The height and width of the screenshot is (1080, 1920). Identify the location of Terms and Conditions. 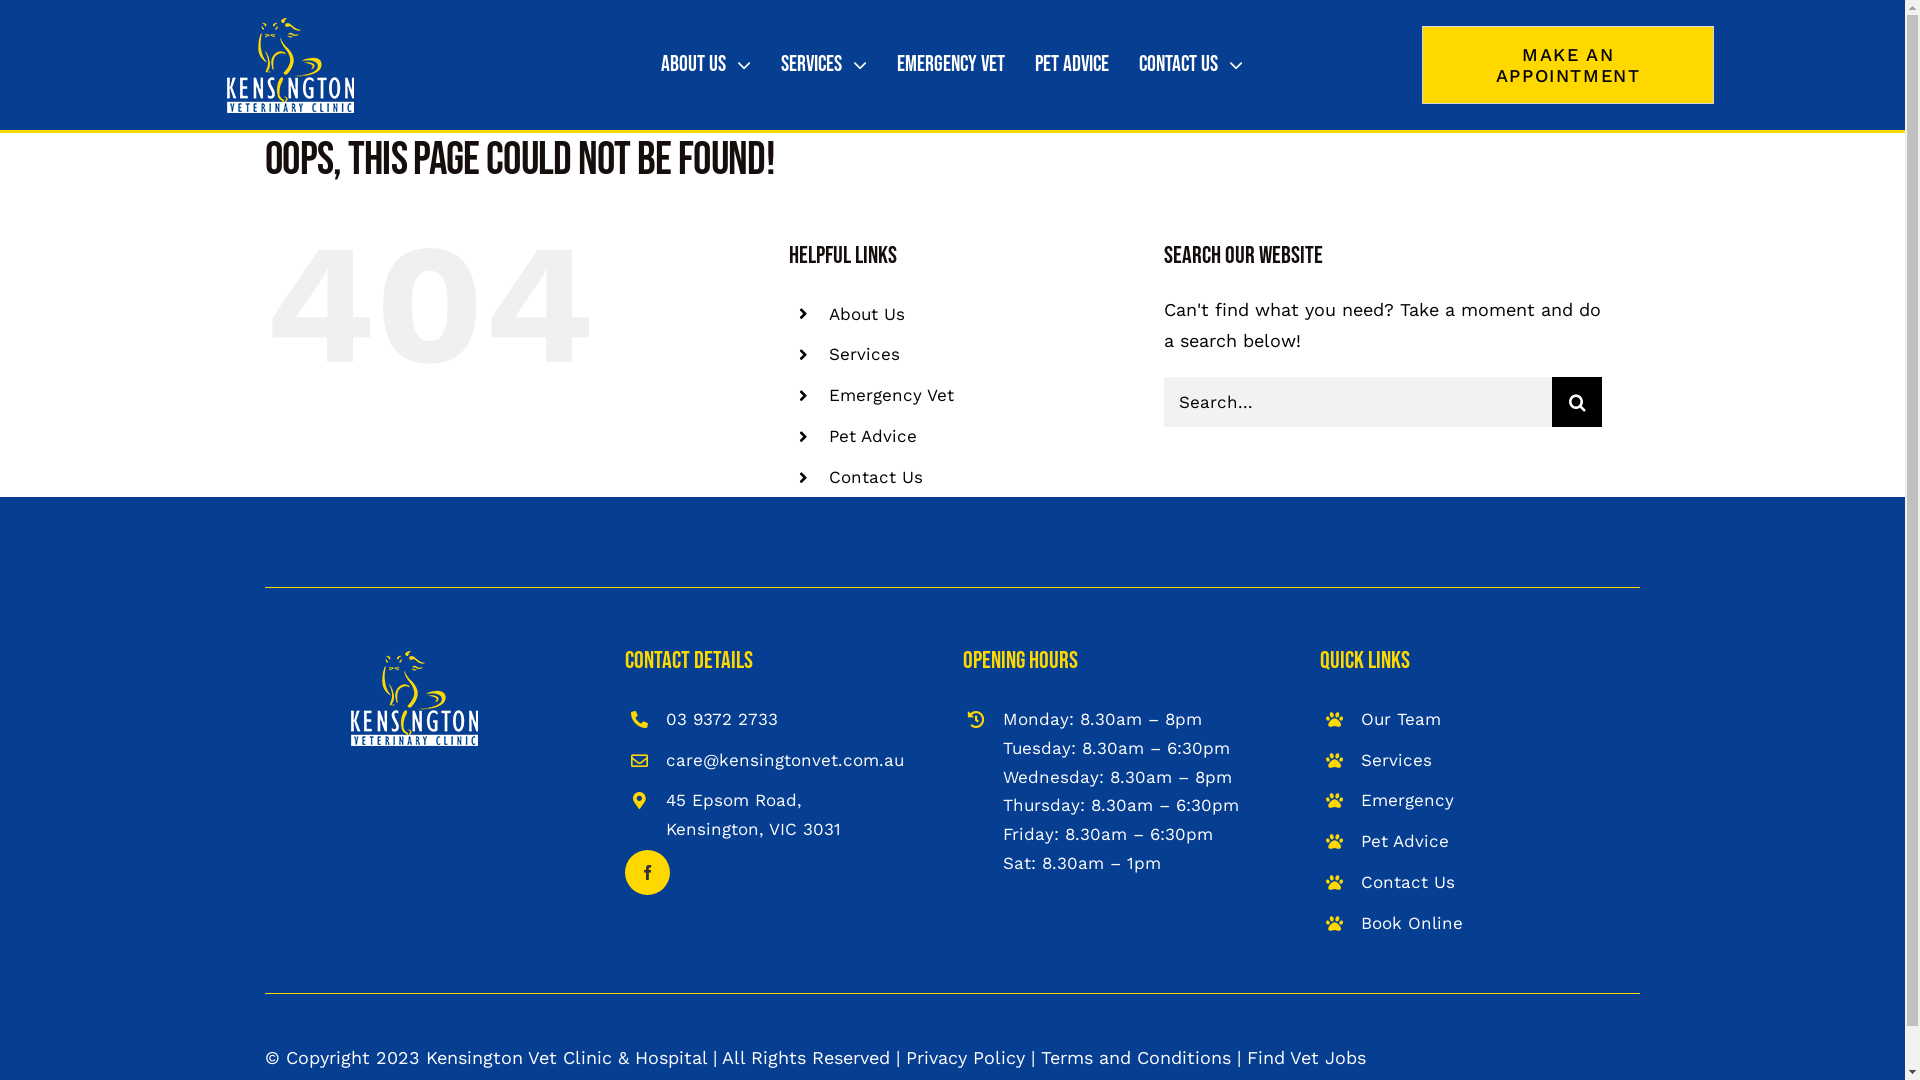
(1136, 1058).